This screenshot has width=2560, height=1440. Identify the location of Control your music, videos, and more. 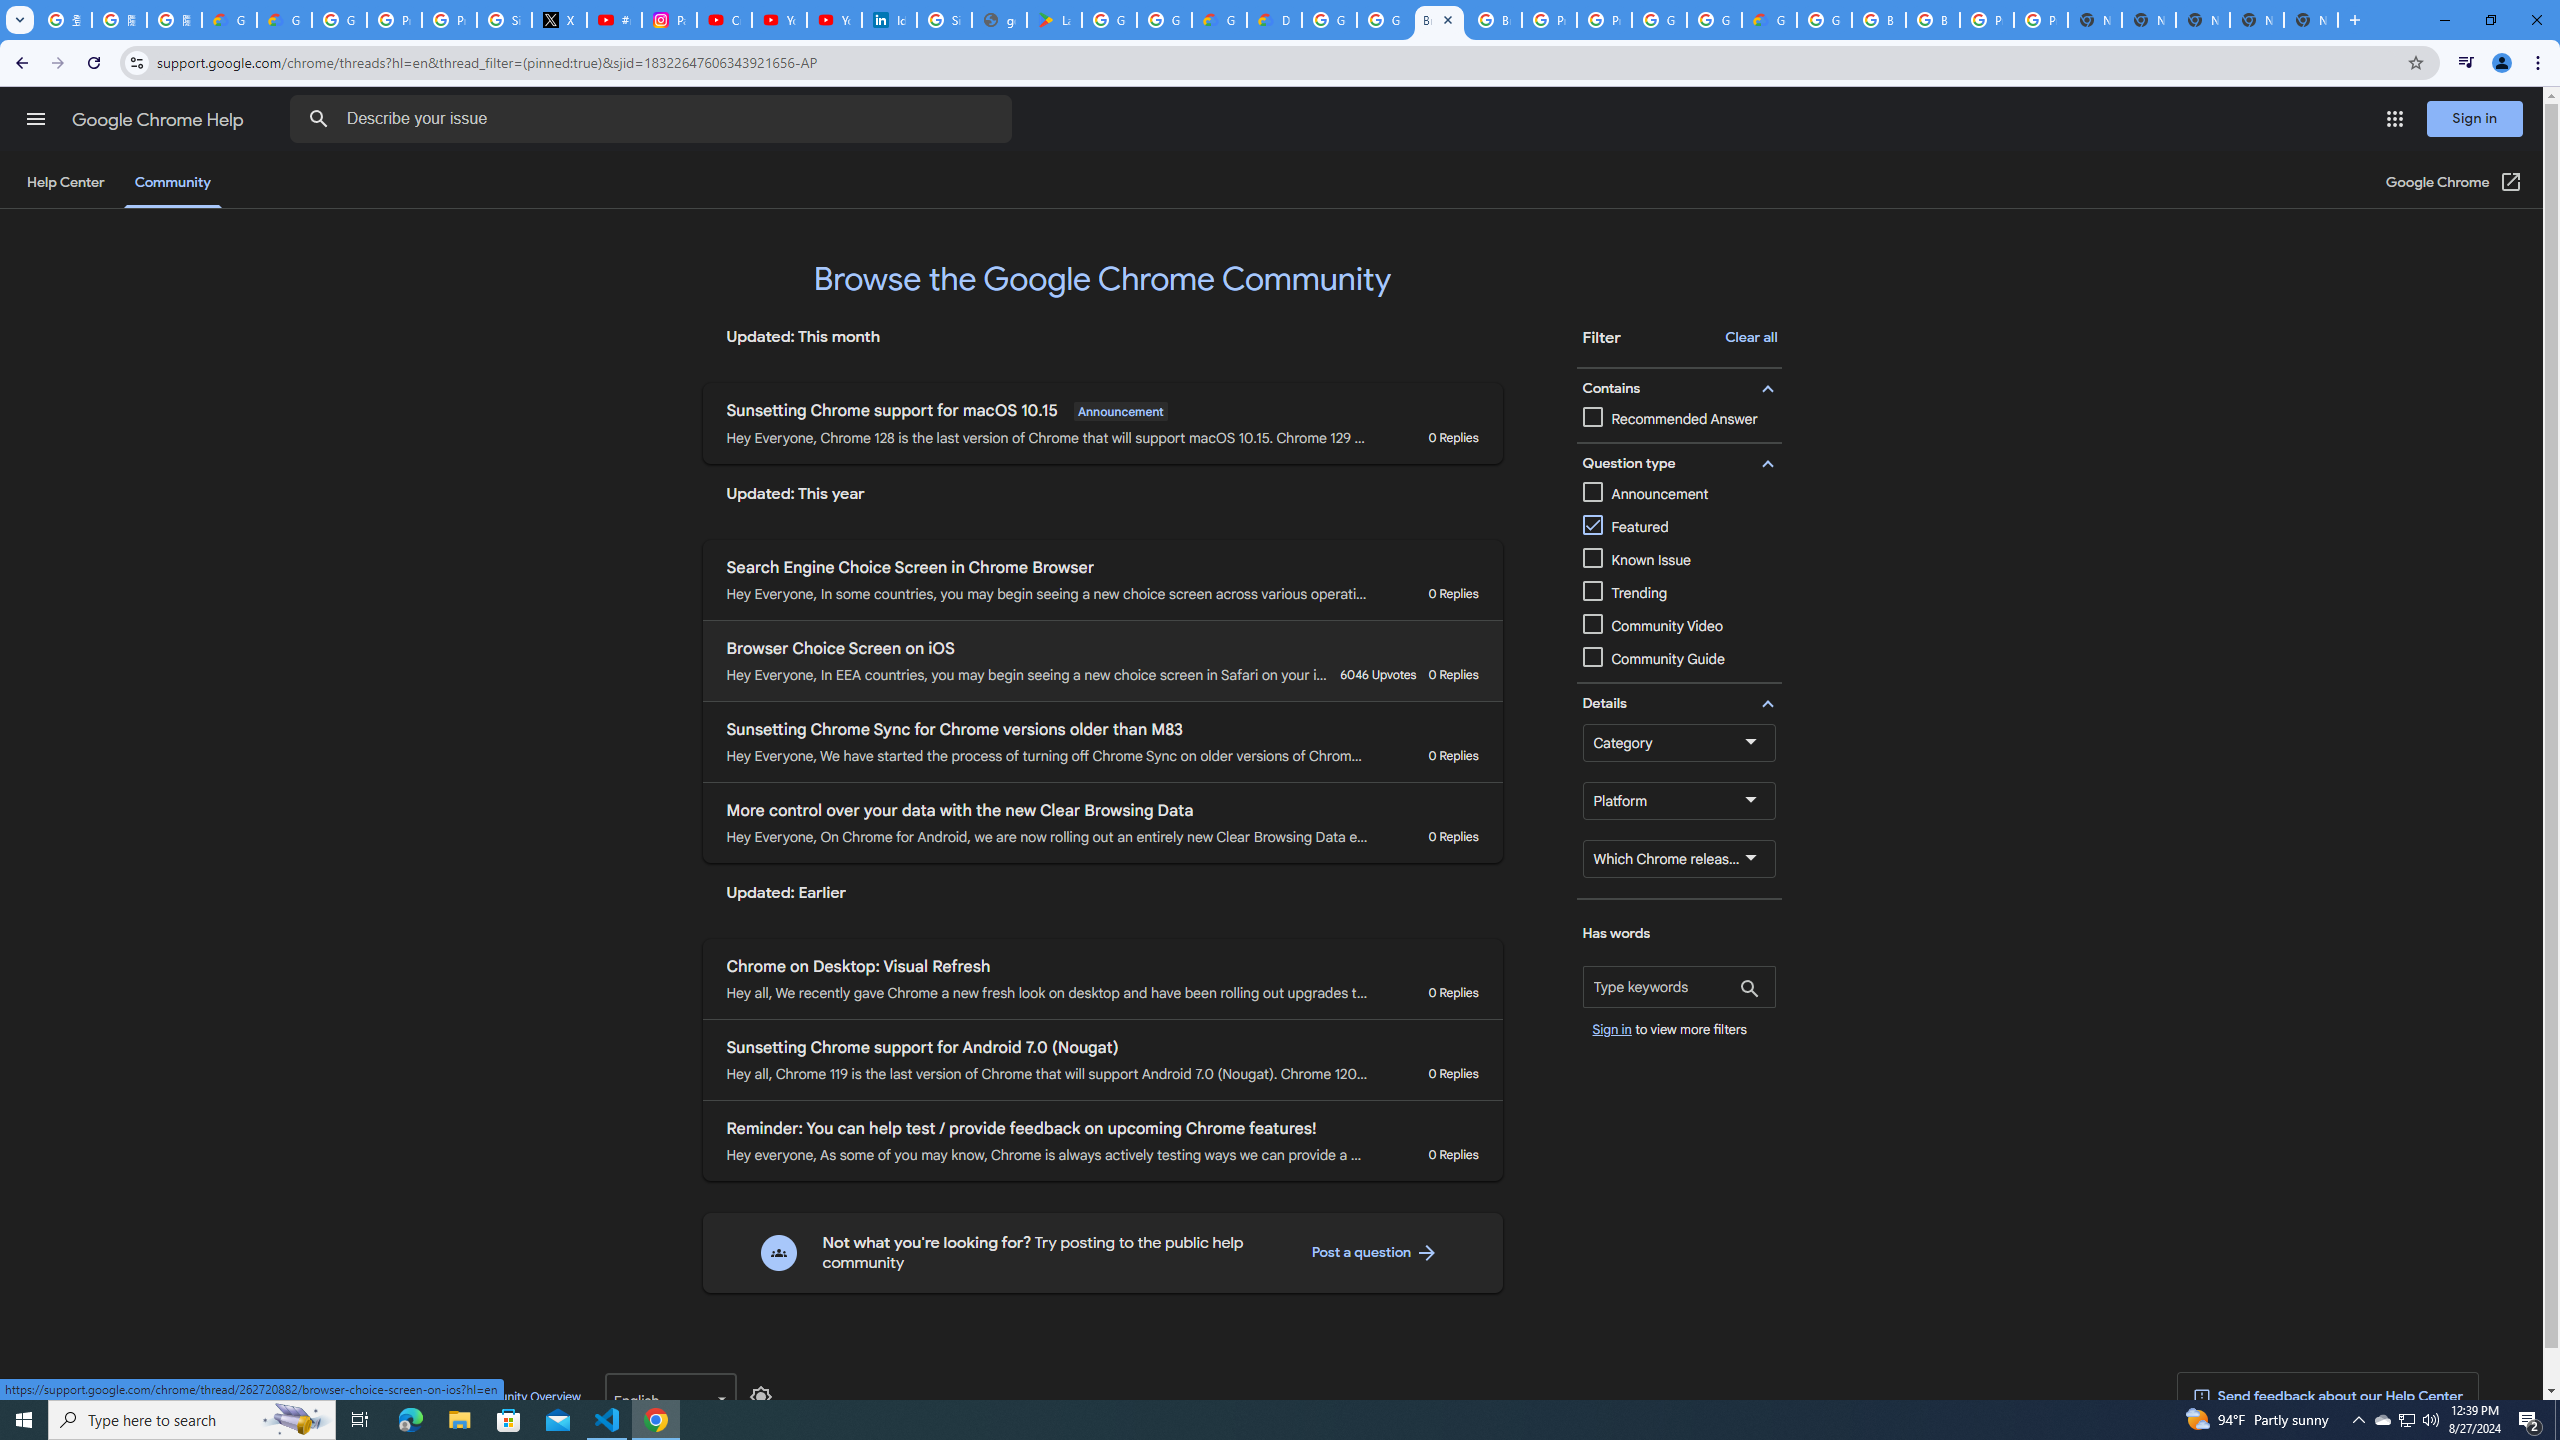
(2466, 63).